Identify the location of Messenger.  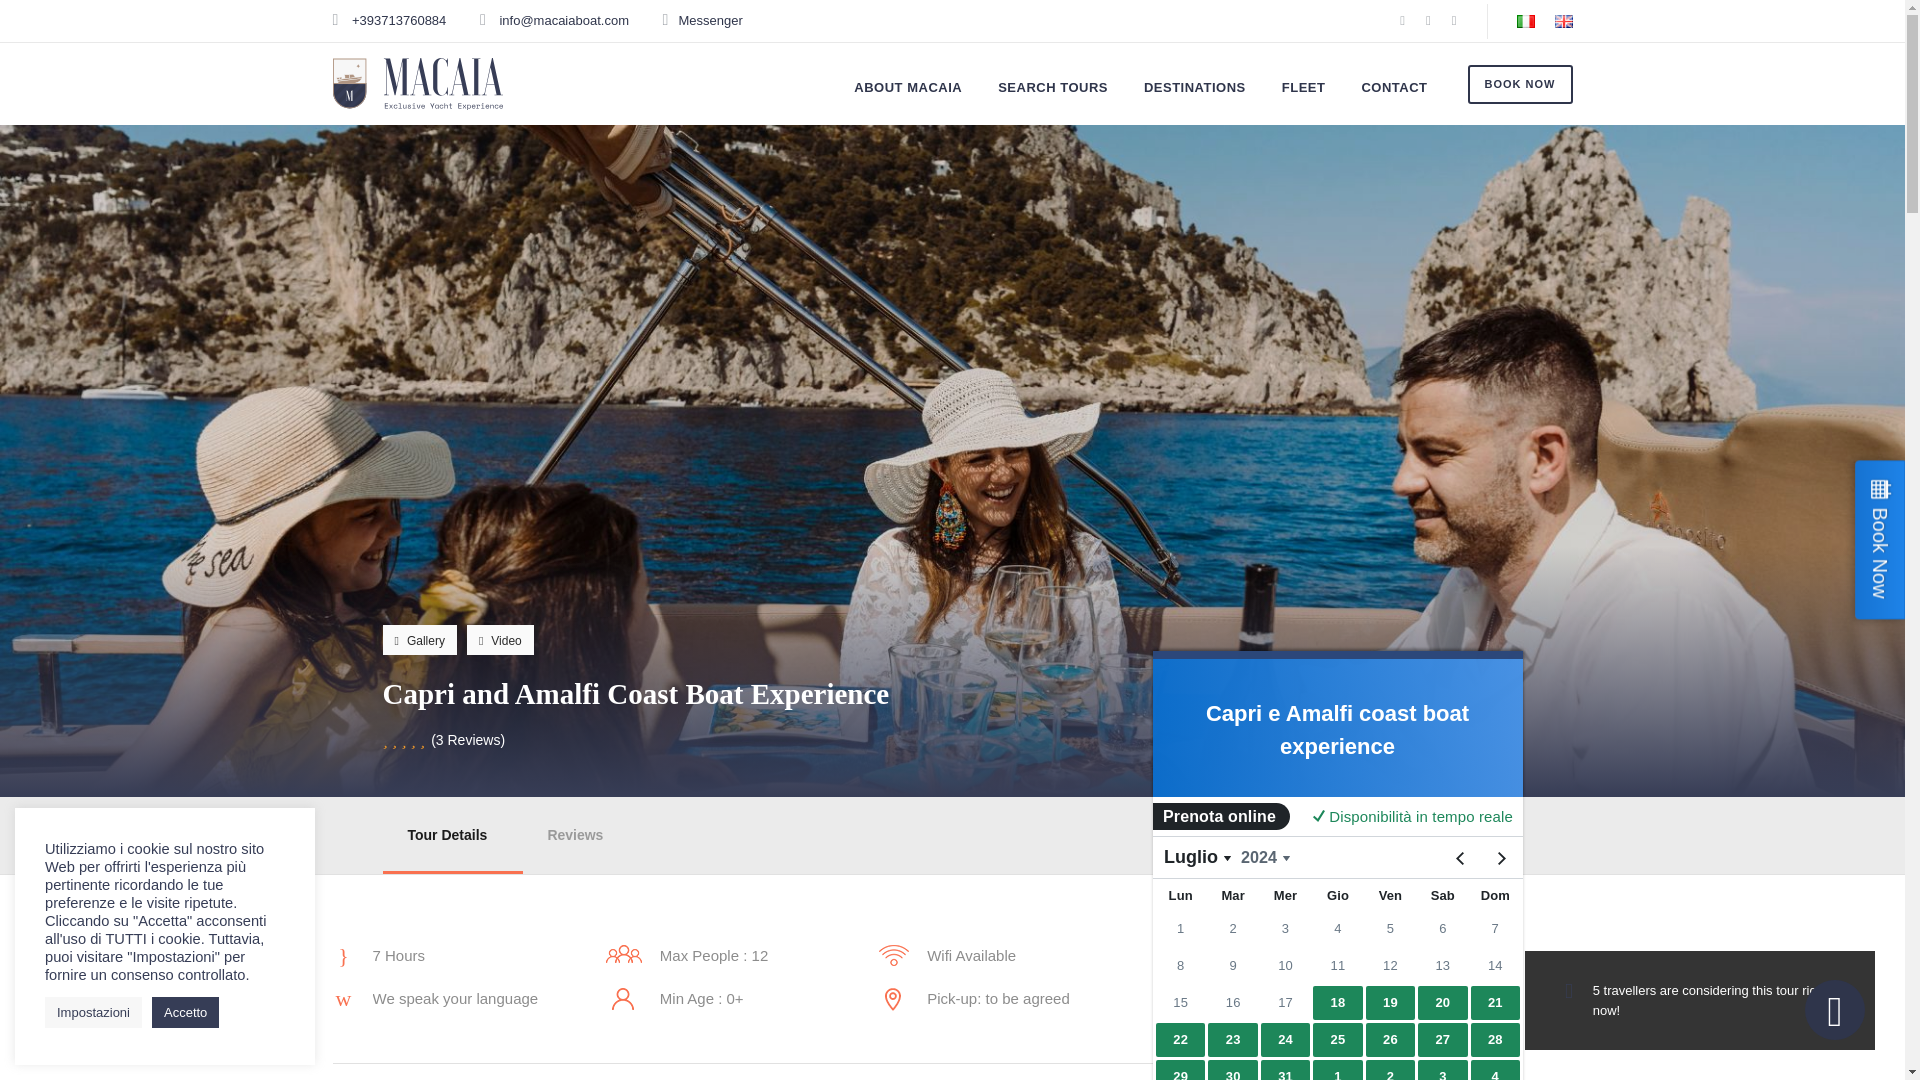
(709, 20).